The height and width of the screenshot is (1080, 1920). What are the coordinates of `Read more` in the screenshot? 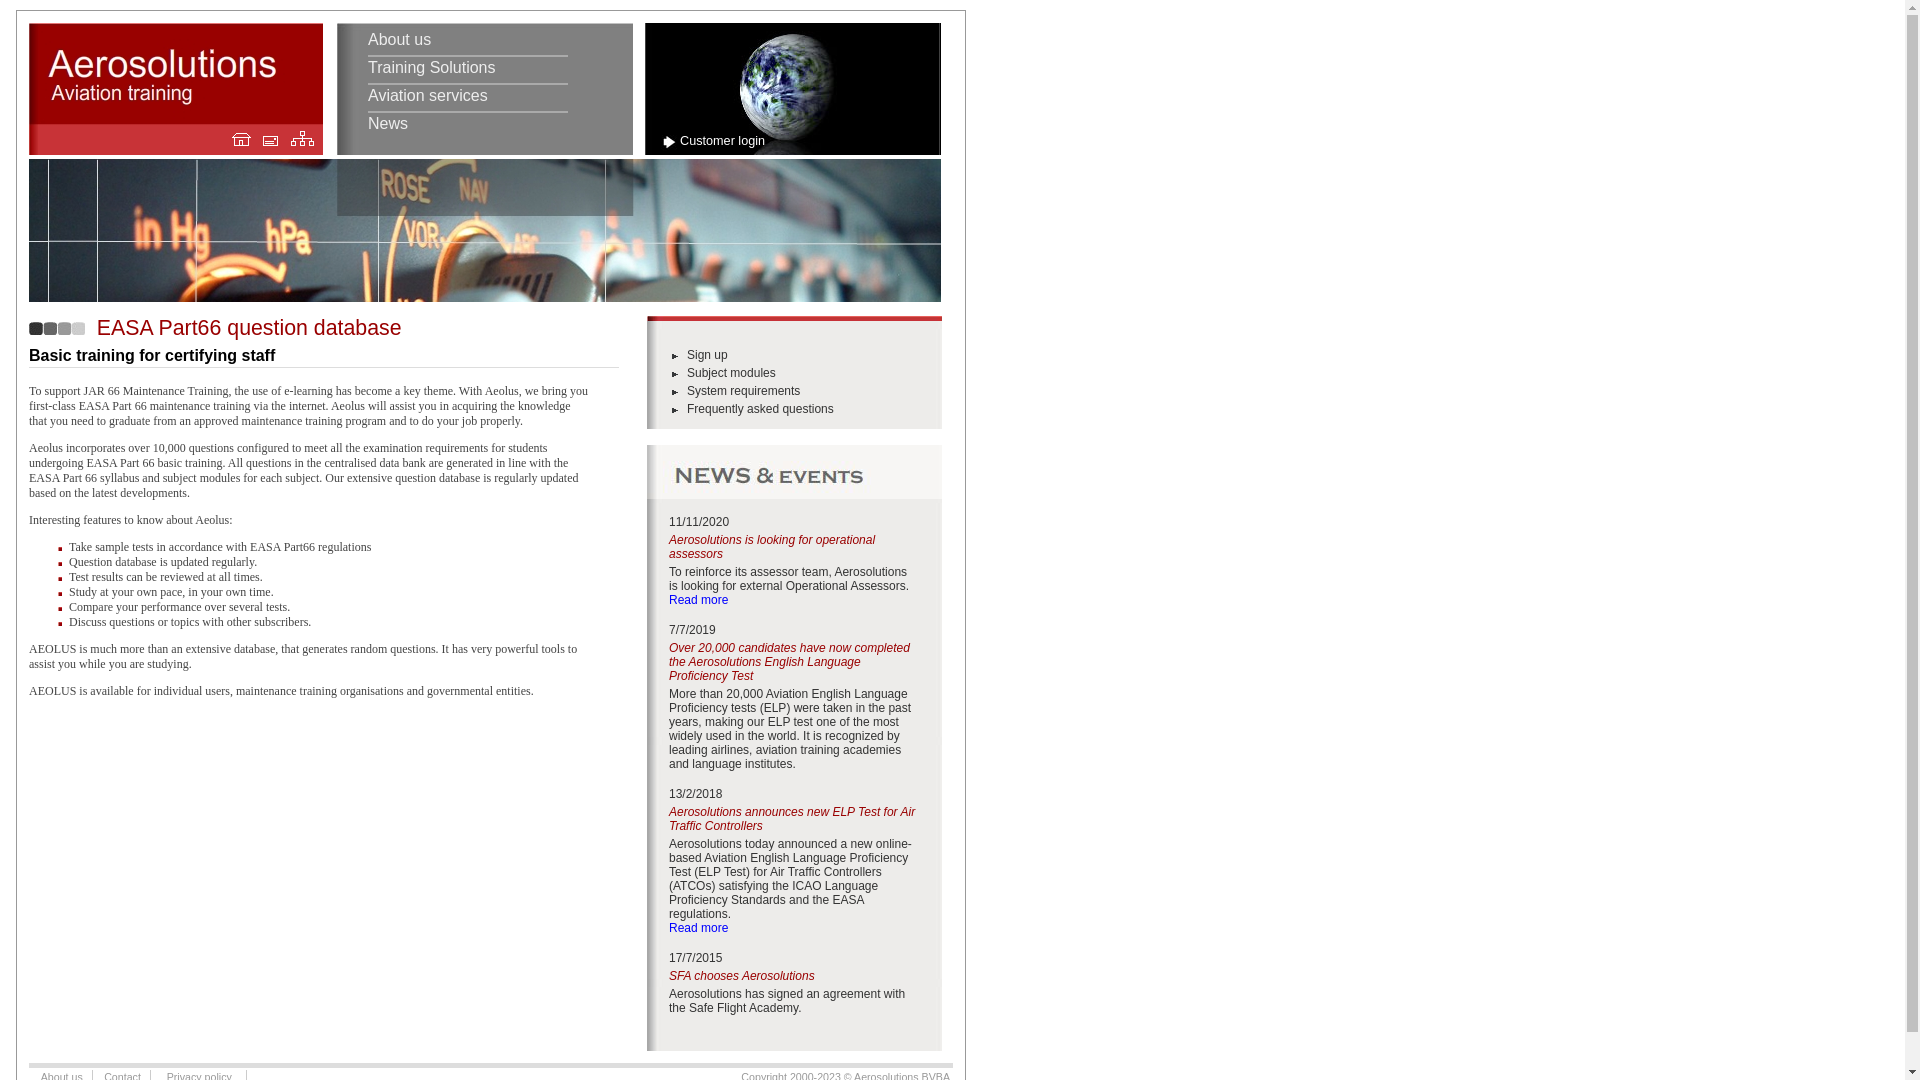 It's located at (698, 928).